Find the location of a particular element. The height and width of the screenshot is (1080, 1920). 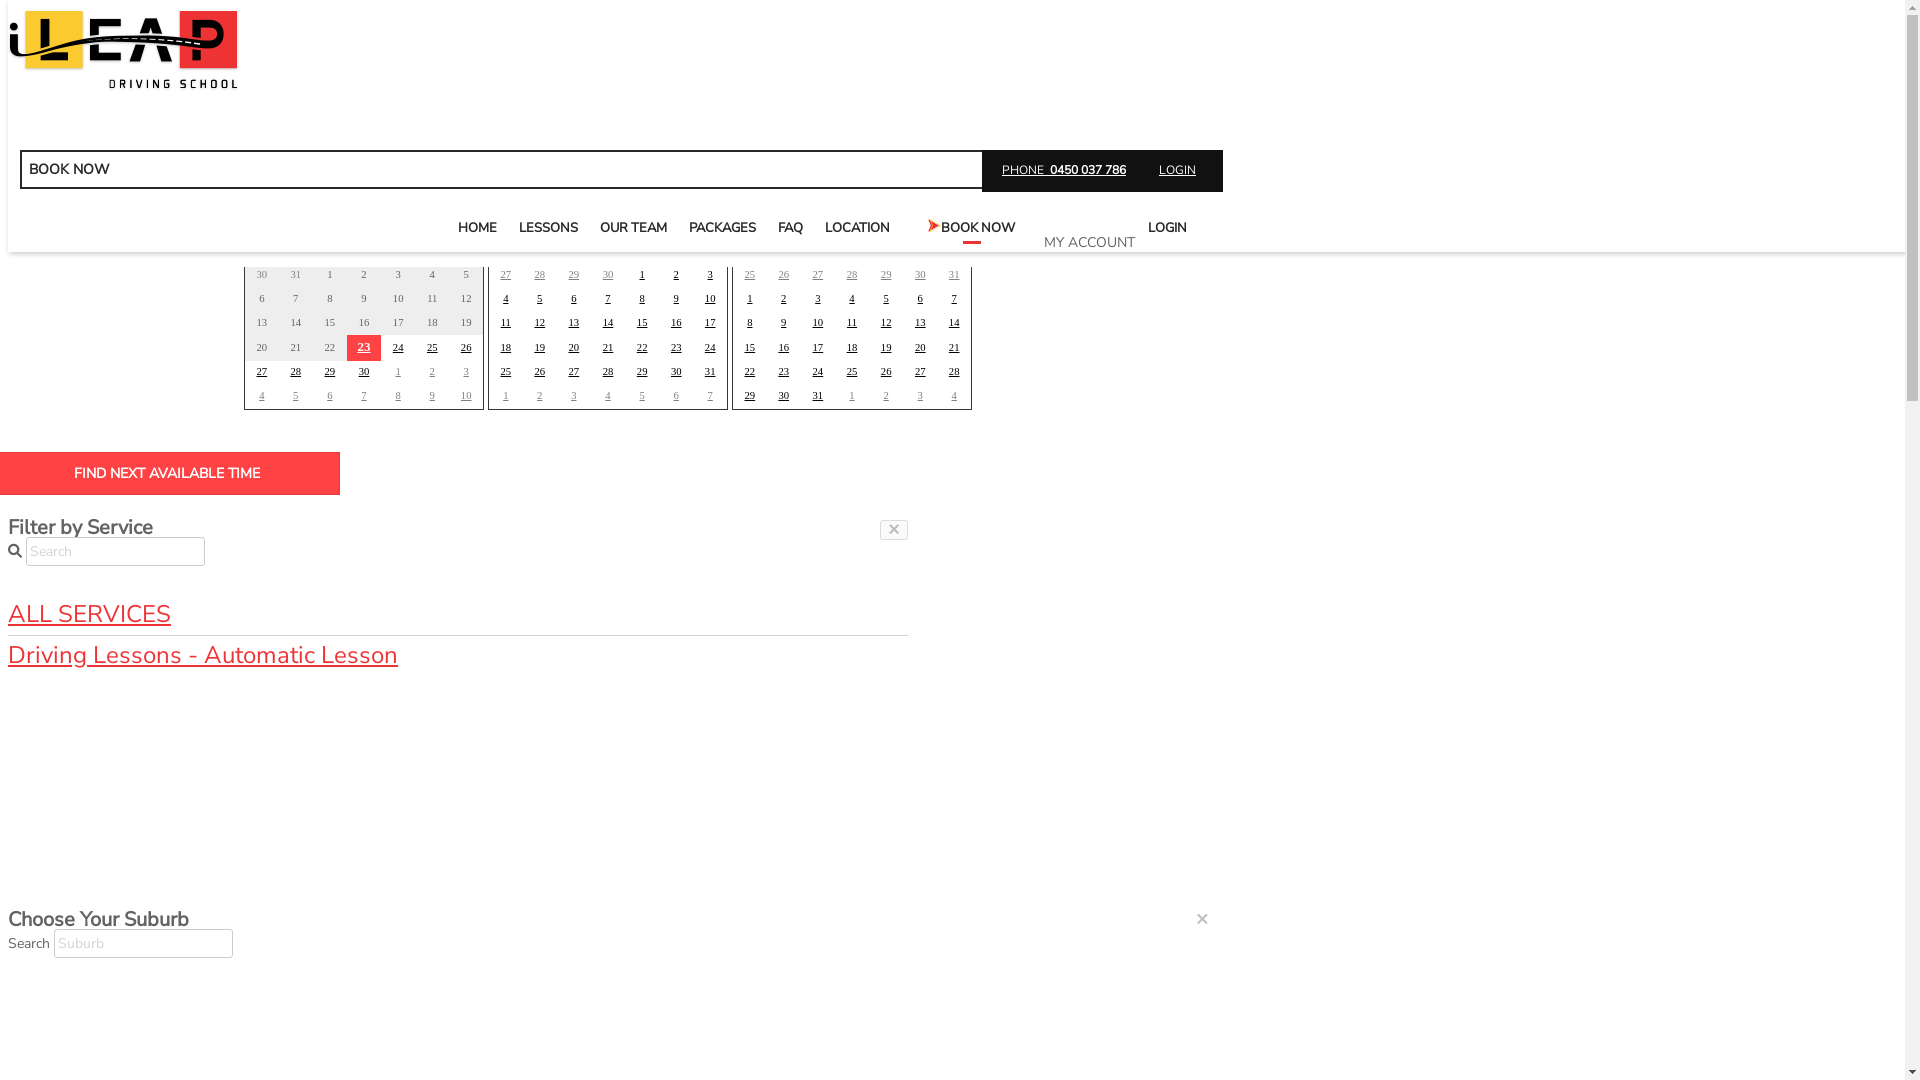

6 is located at coordinates (574, 298).